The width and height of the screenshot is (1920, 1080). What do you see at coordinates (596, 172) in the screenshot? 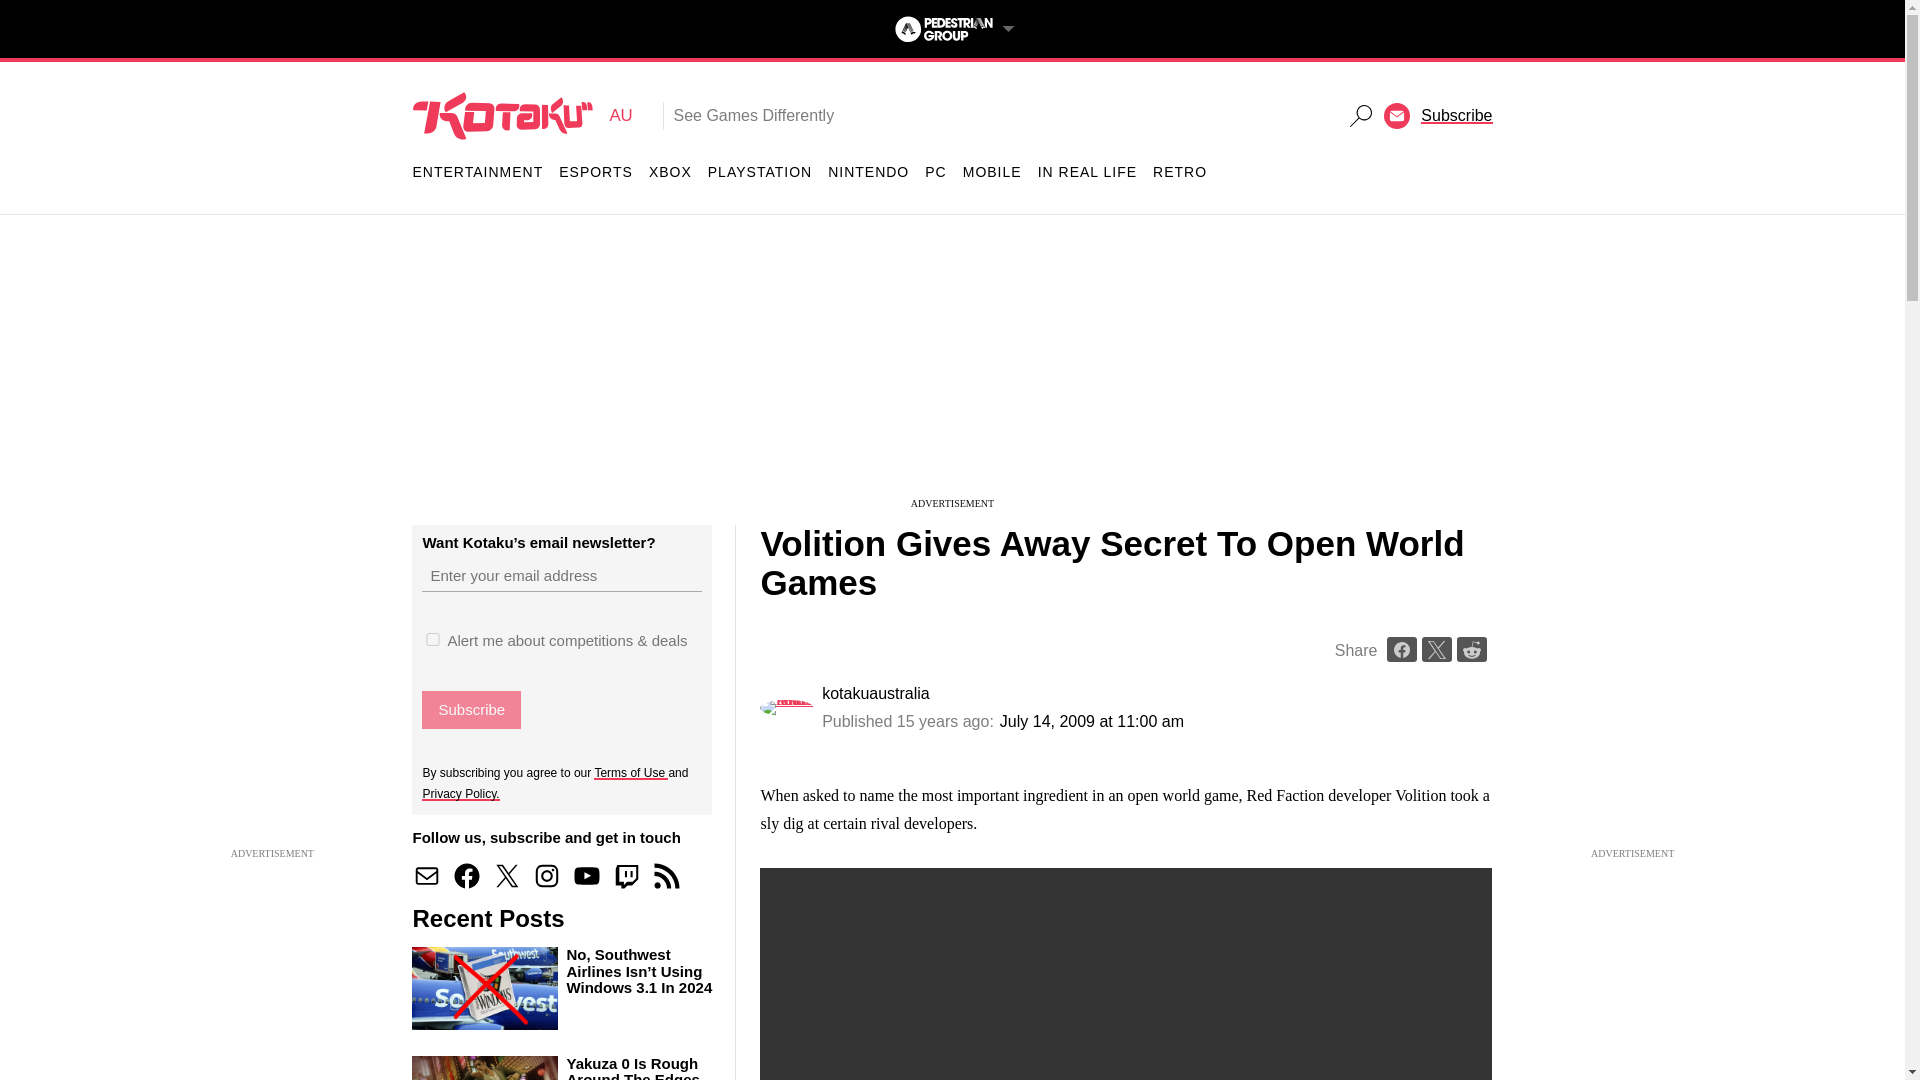
I see `twitch` at bounding box center [596, 172].